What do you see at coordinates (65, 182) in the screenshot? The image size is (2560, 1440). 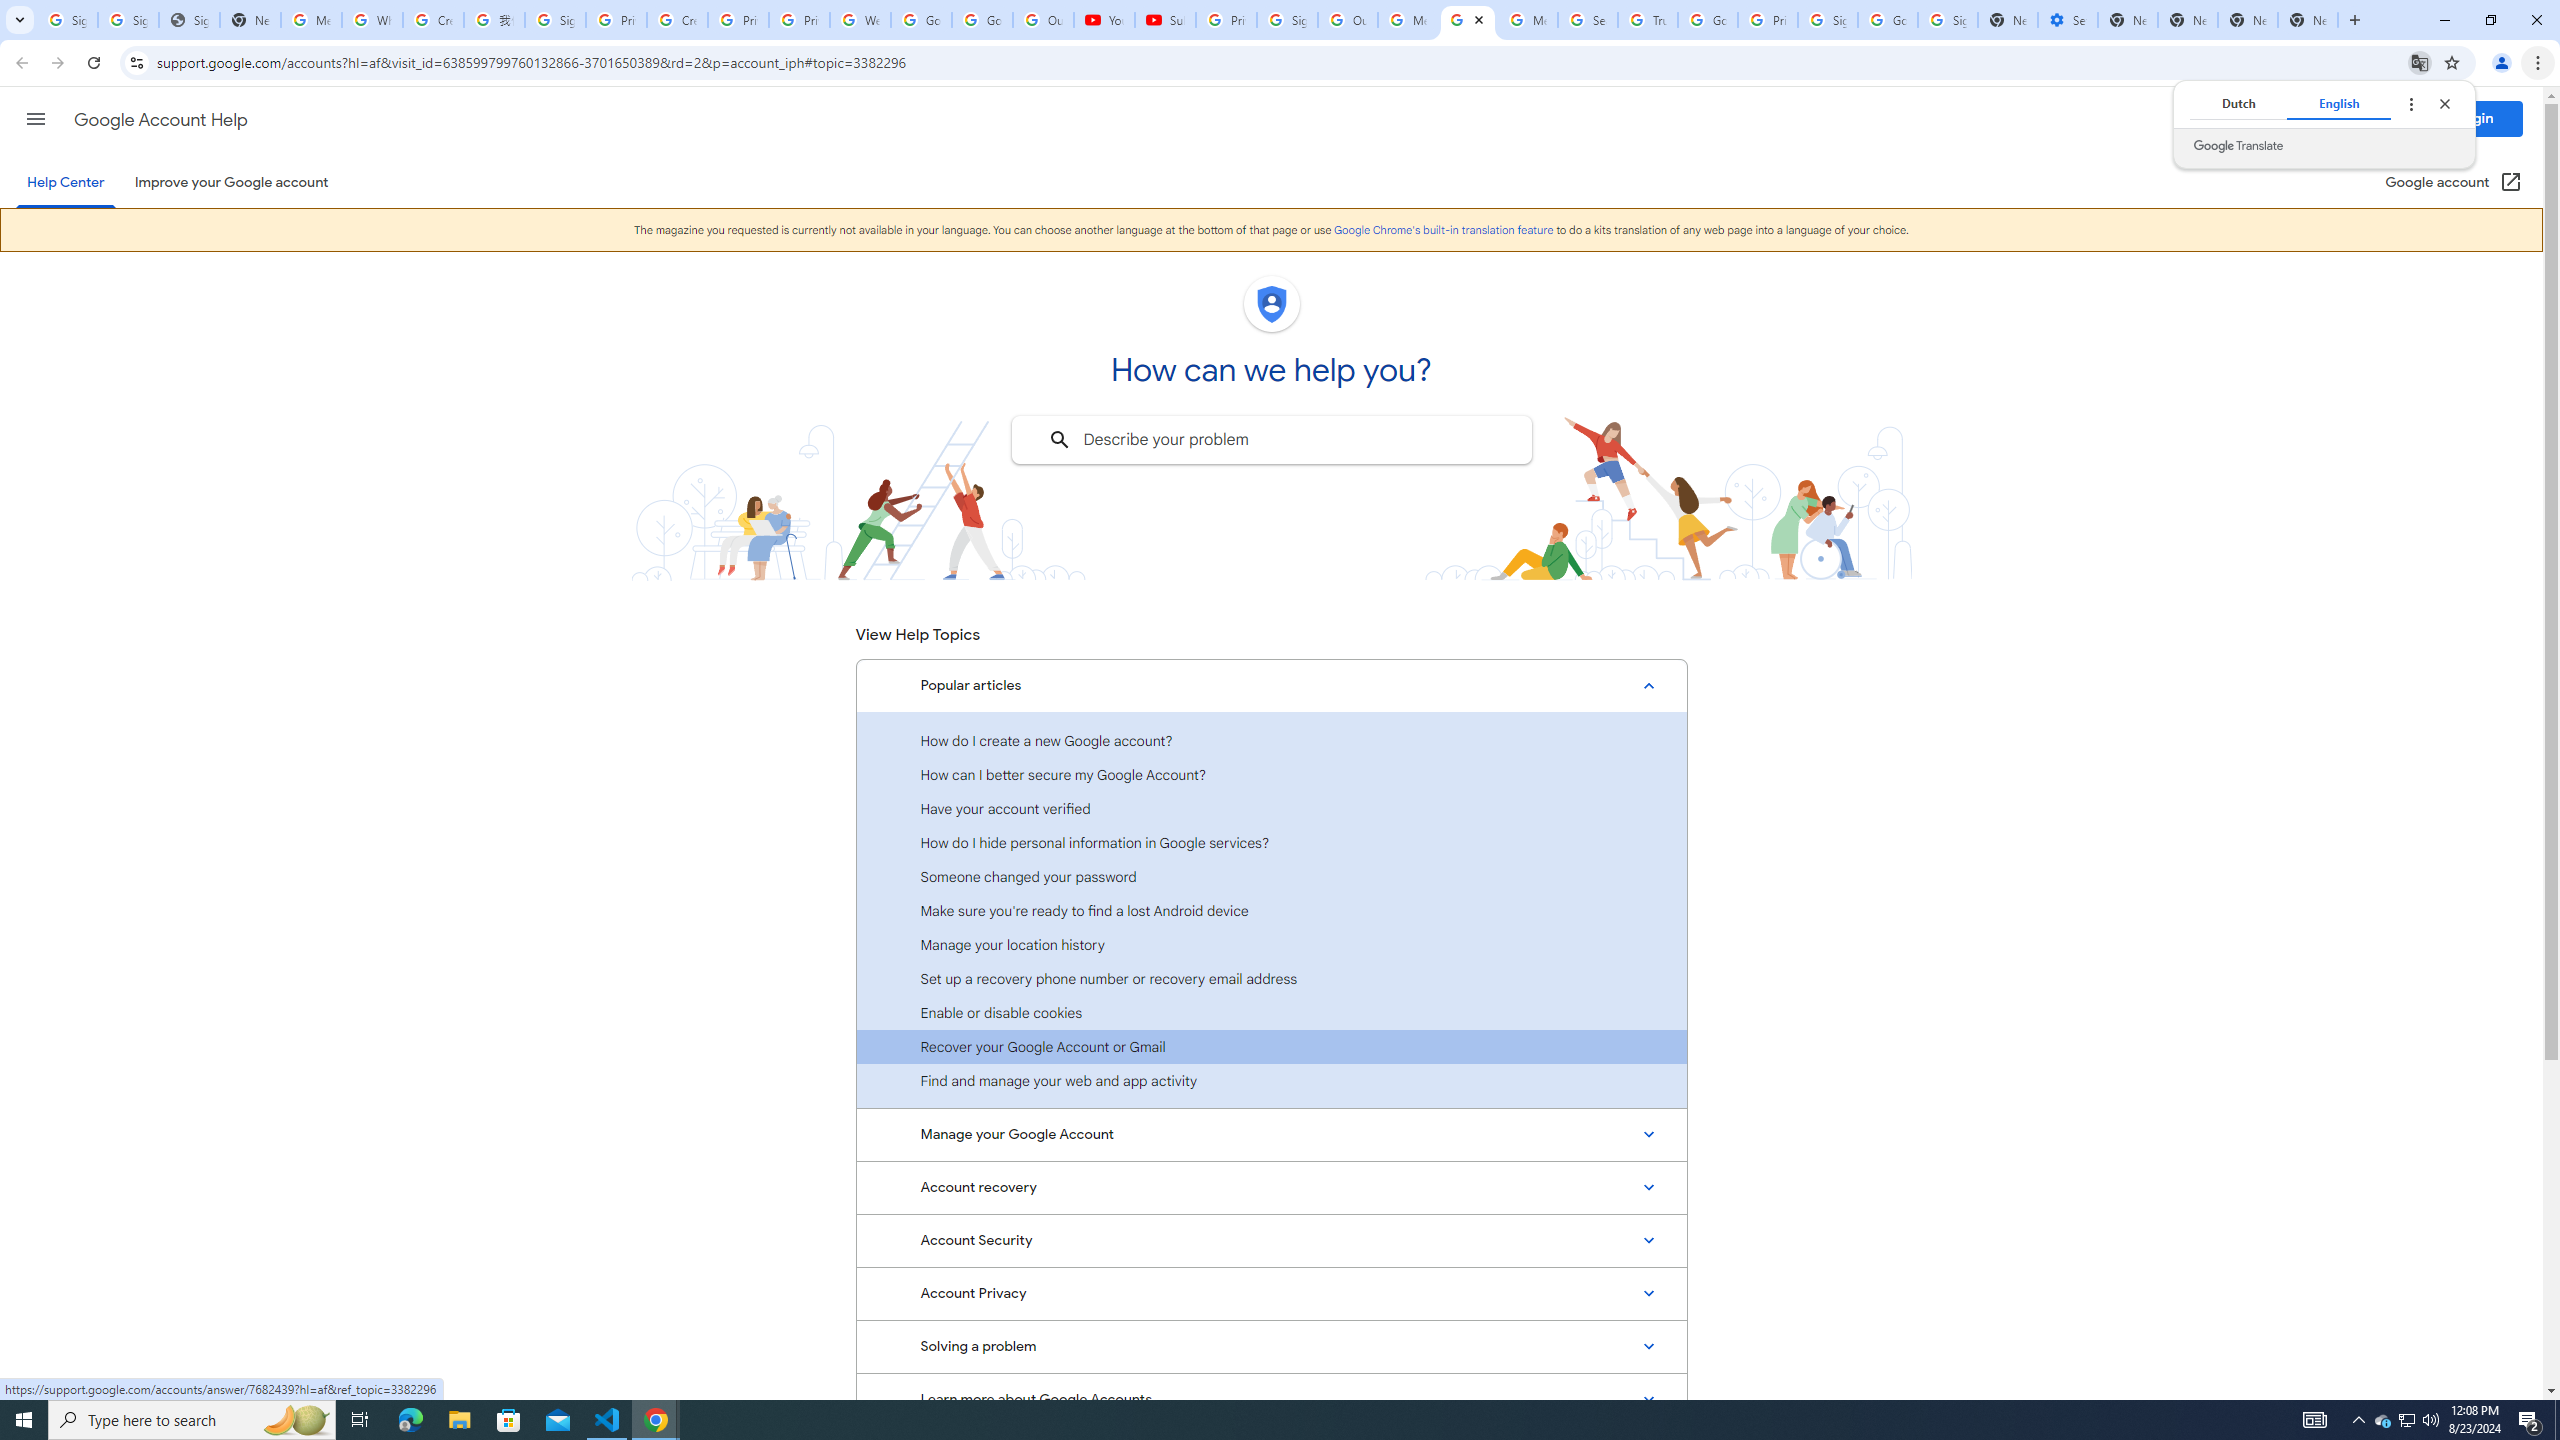 I see `Help Center` at bounding box center [65, 182].